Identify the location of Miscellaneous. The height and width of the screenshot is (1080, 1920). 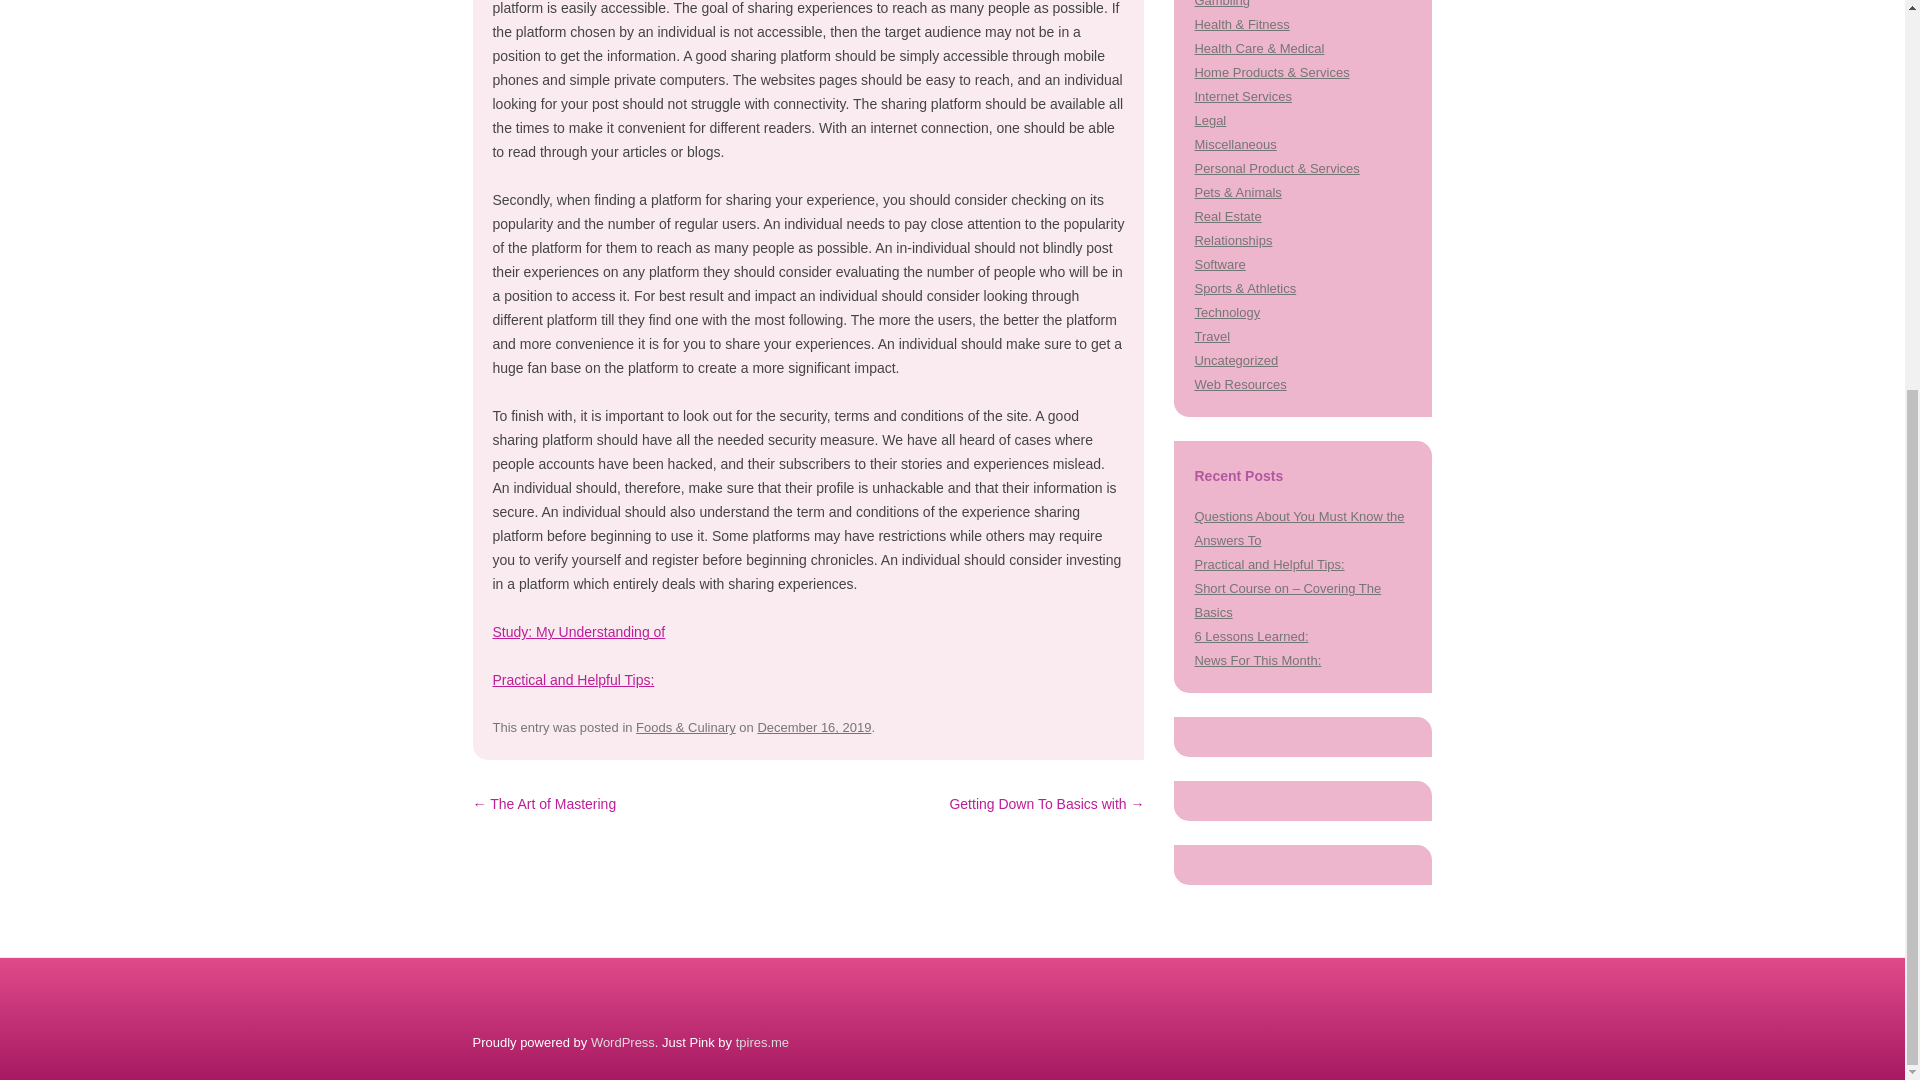
(1235, 144).